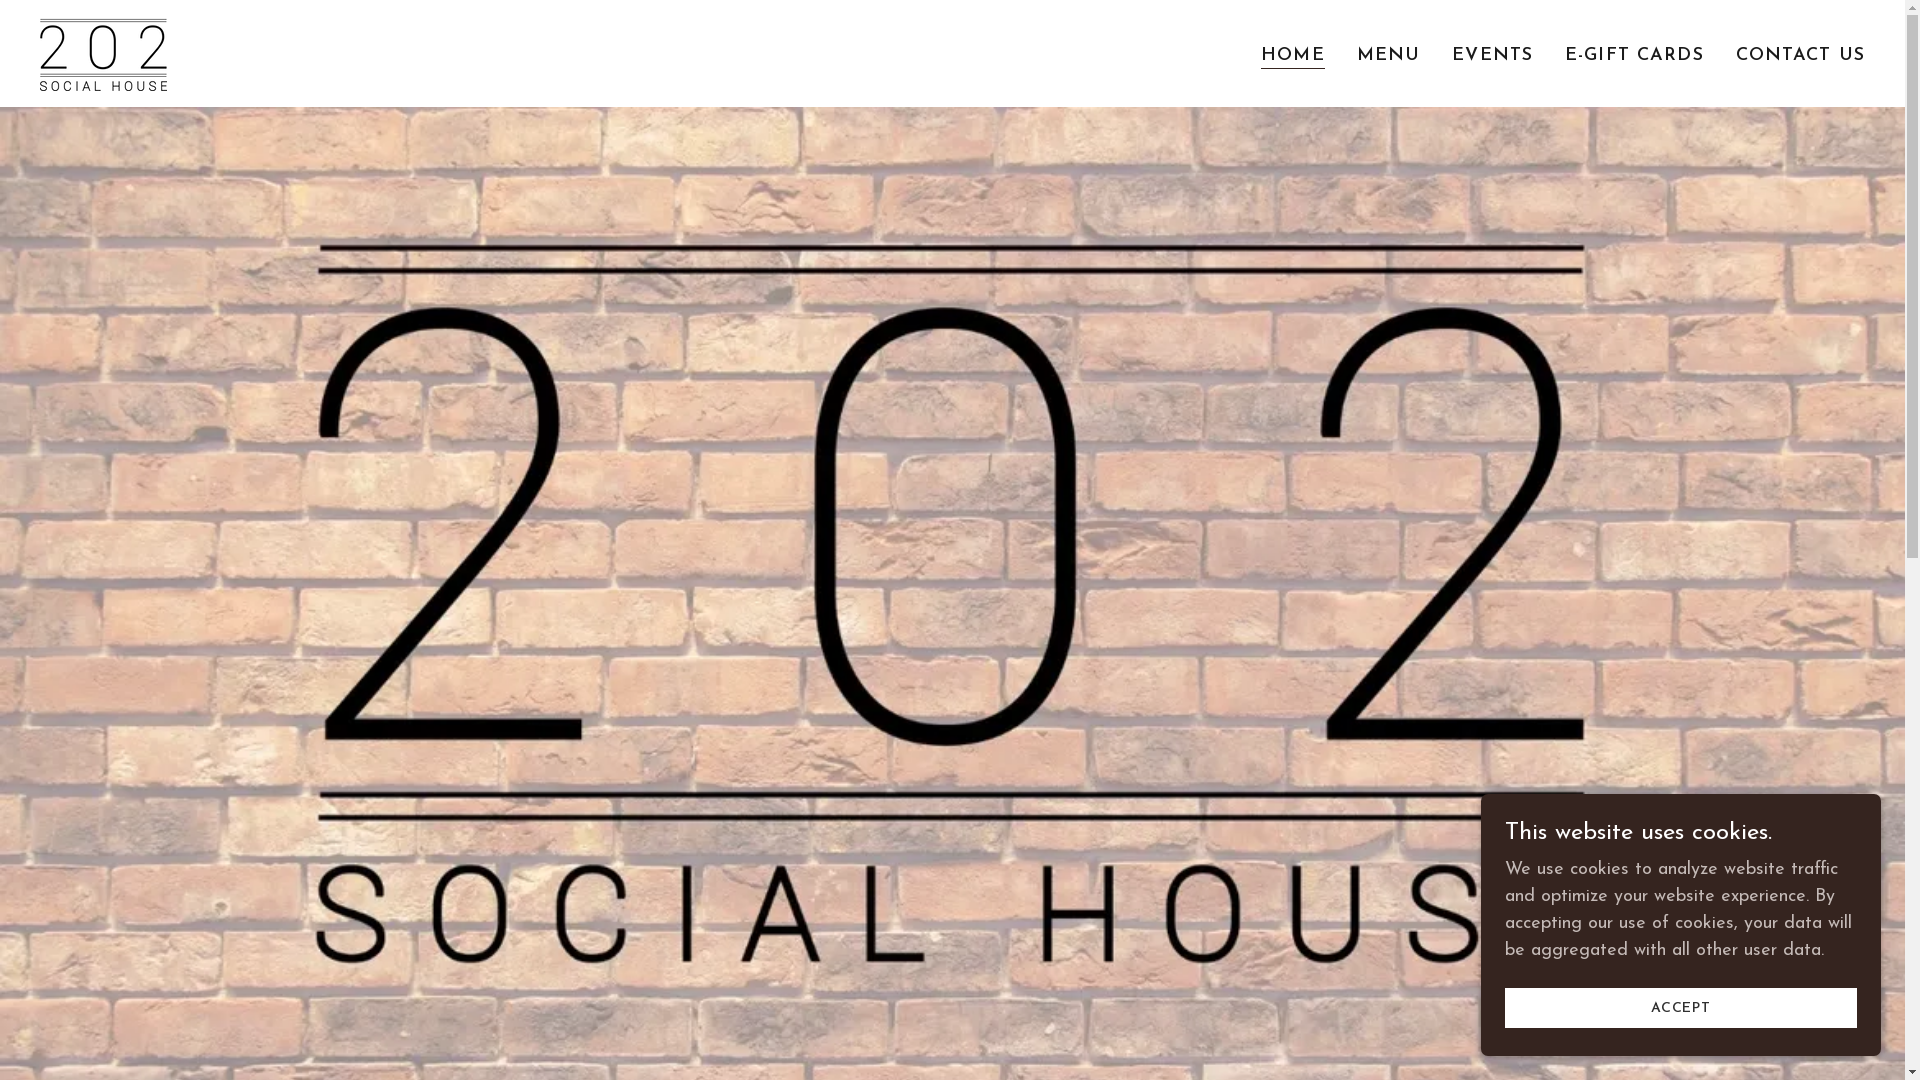  Describe the element at coordinates (104, 52) in the screenshot. I see `202 Social House` at that location.